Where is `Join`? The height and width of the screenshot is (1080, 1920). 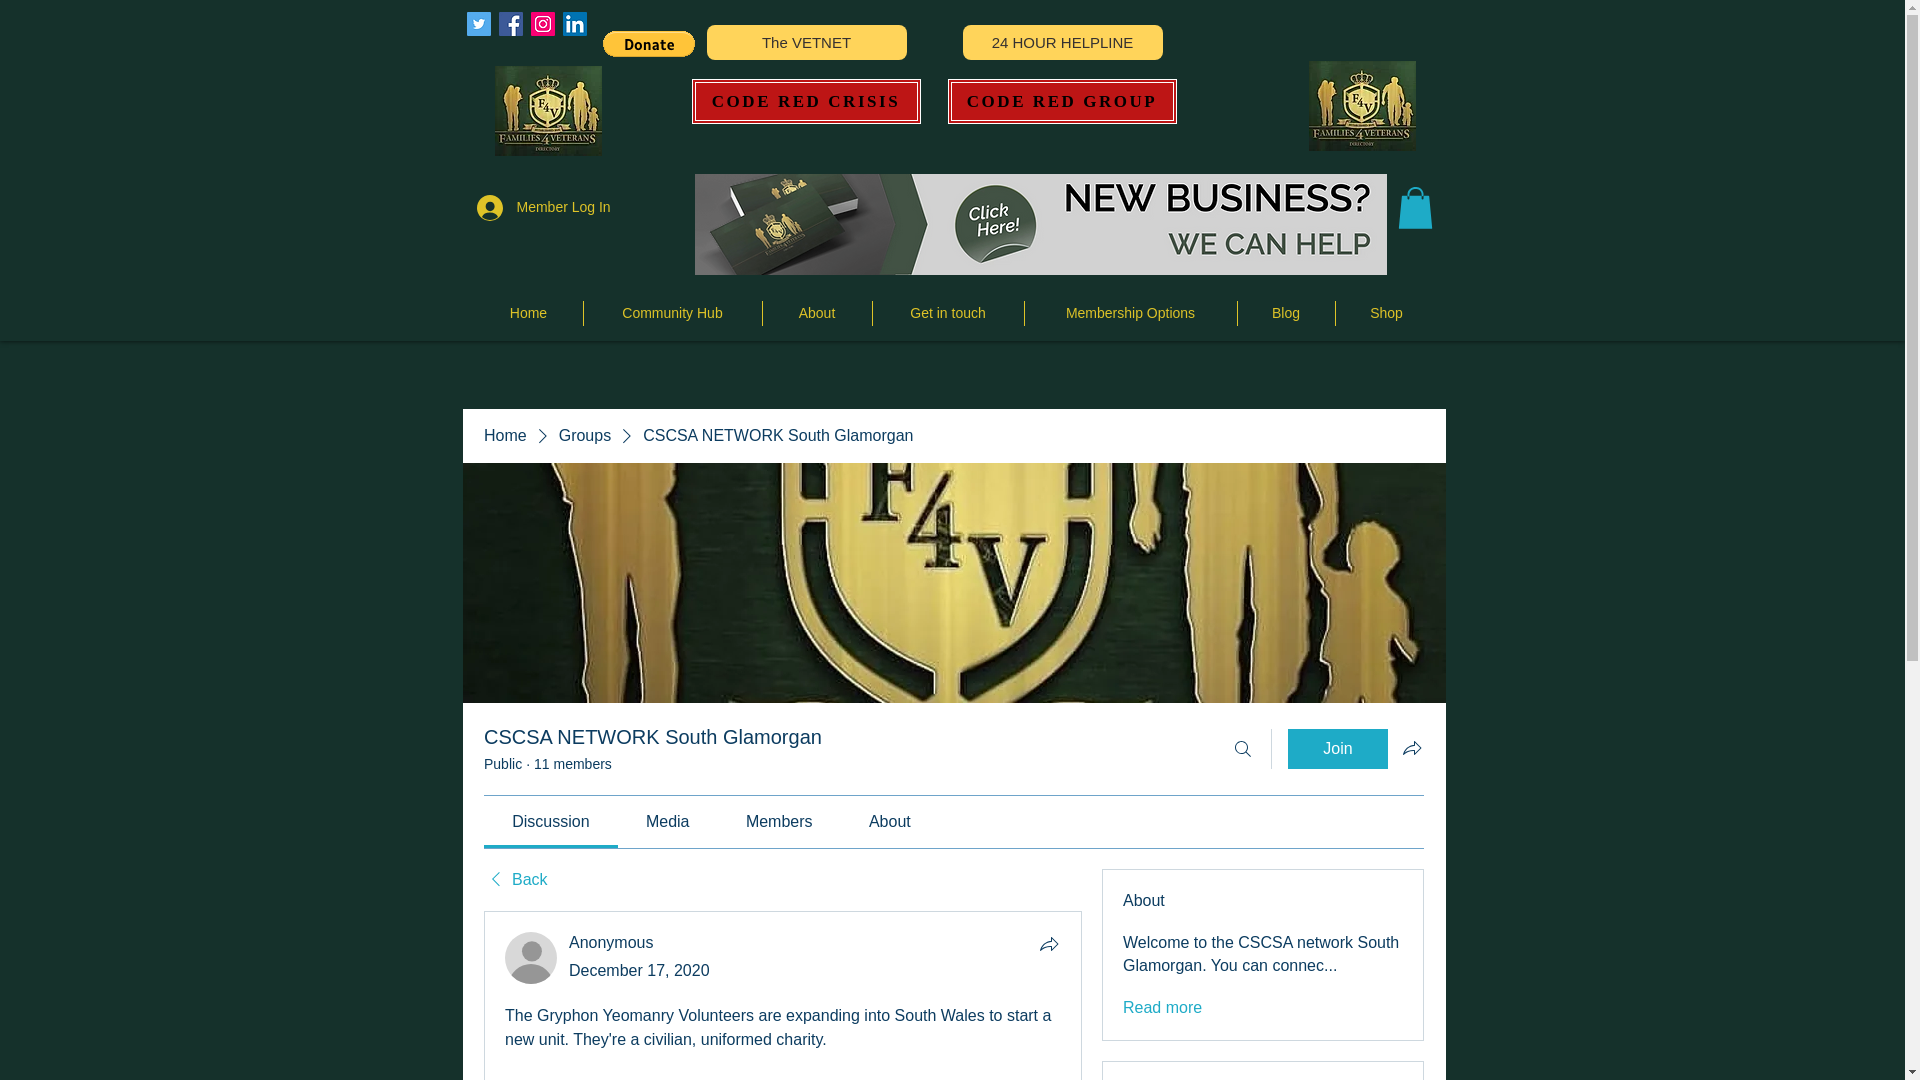 Join is located at coordinates (1338, 748).